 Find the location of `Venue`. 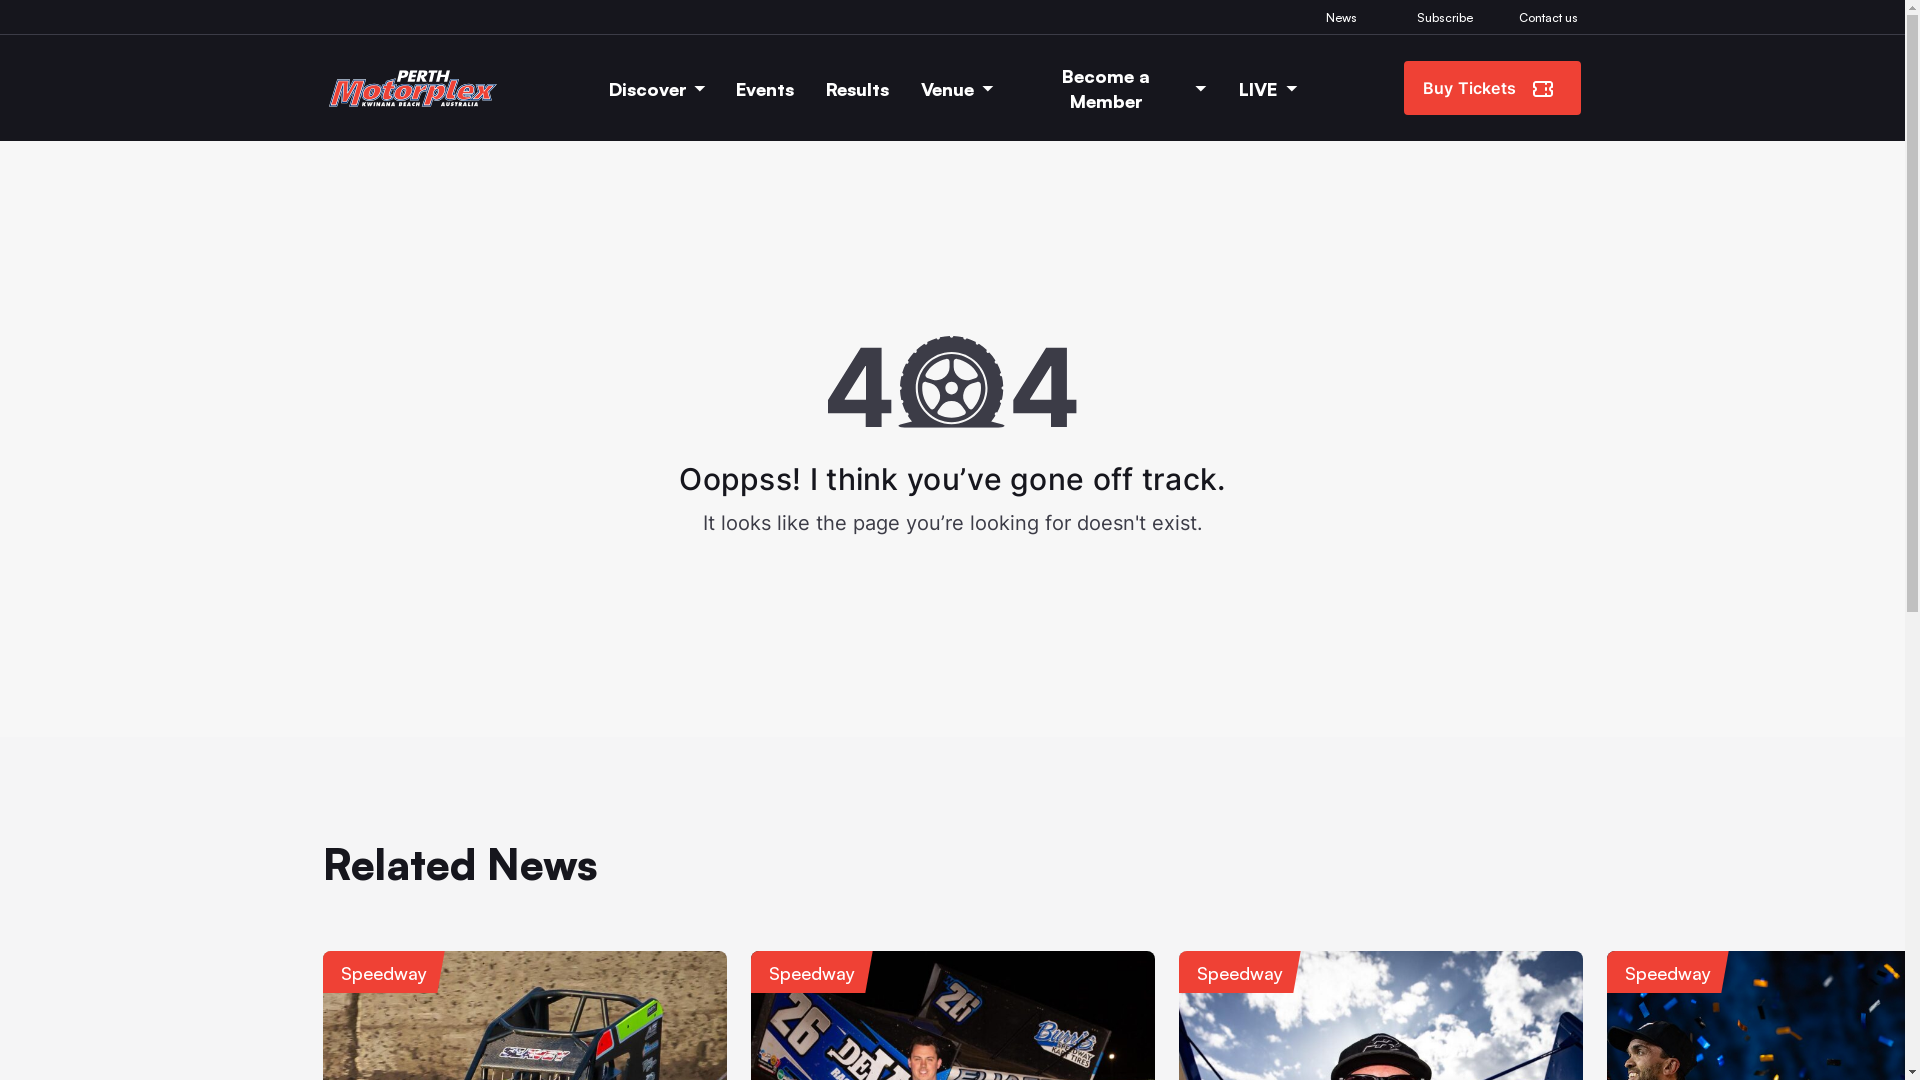

Venue is located at coordinates (957, 88).